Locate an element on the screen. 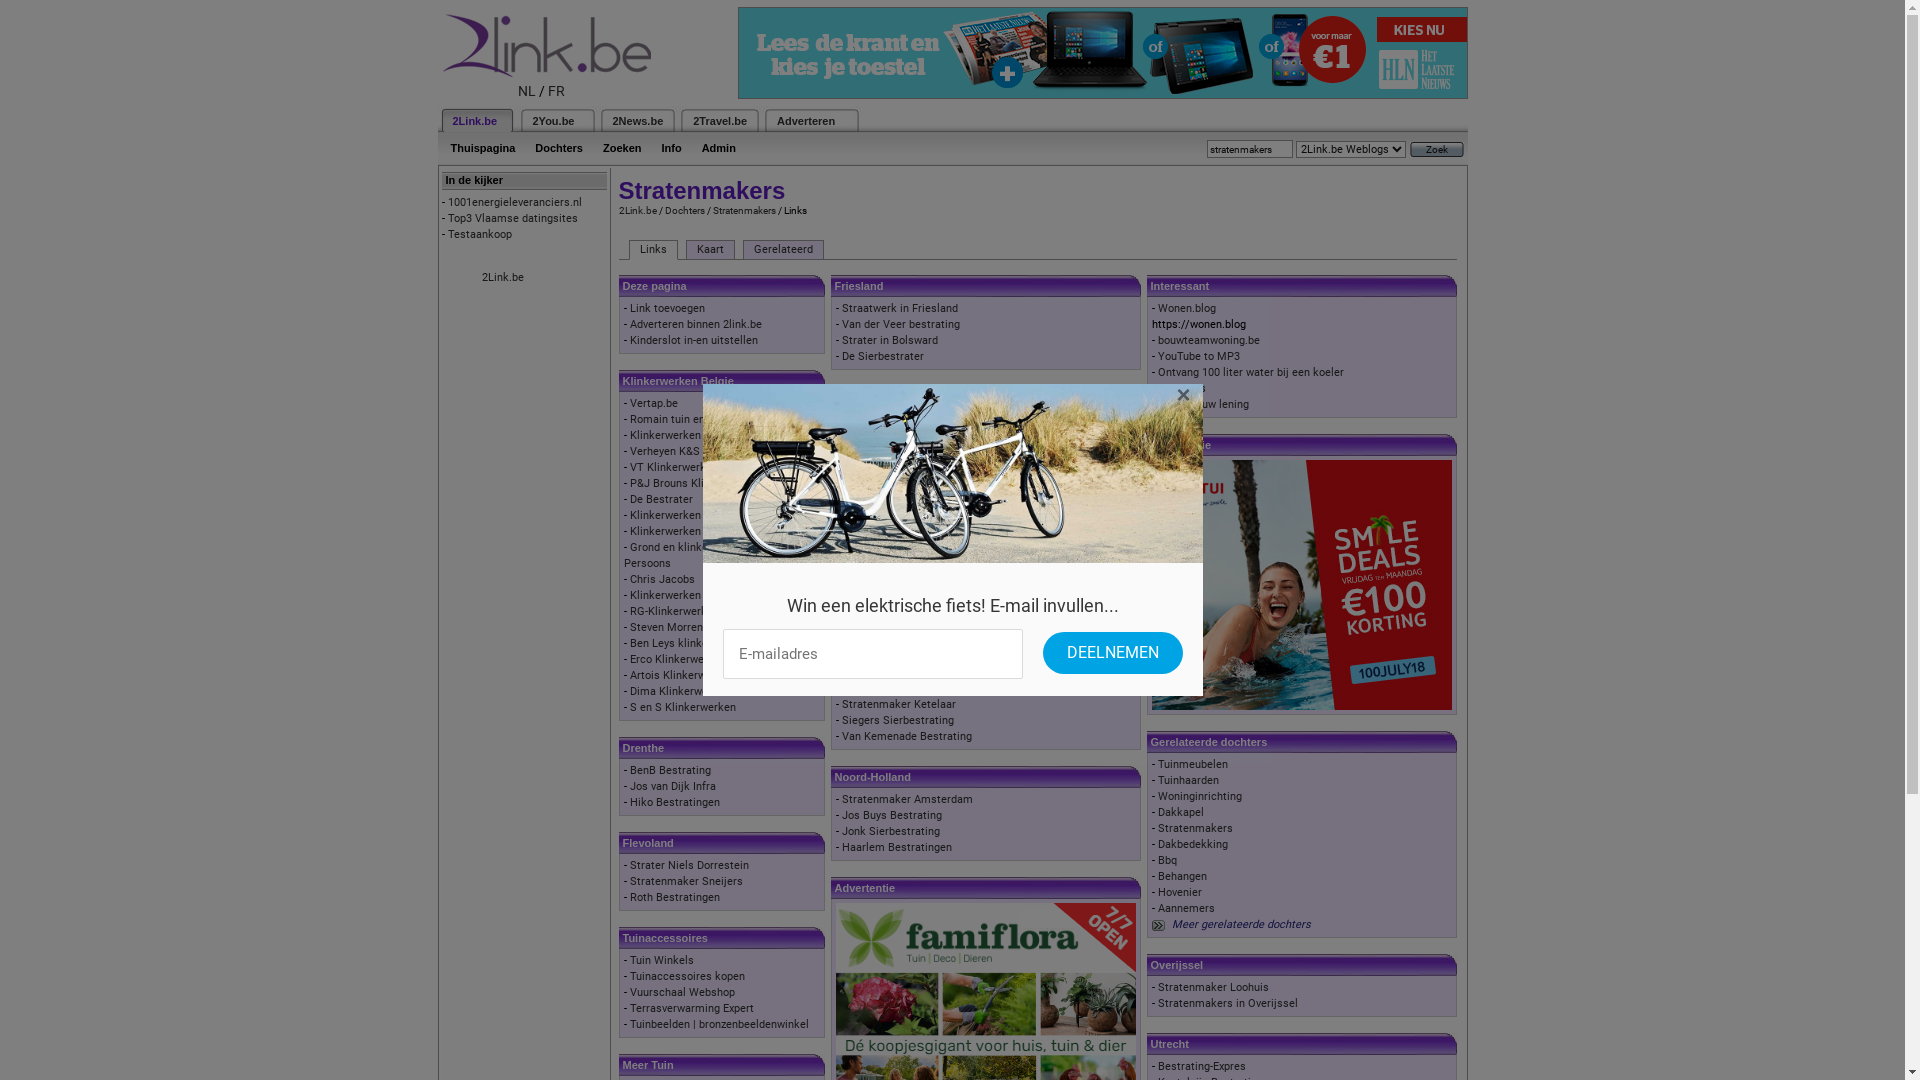  YouTube to MP3 is located at coordinates (1199, 356).